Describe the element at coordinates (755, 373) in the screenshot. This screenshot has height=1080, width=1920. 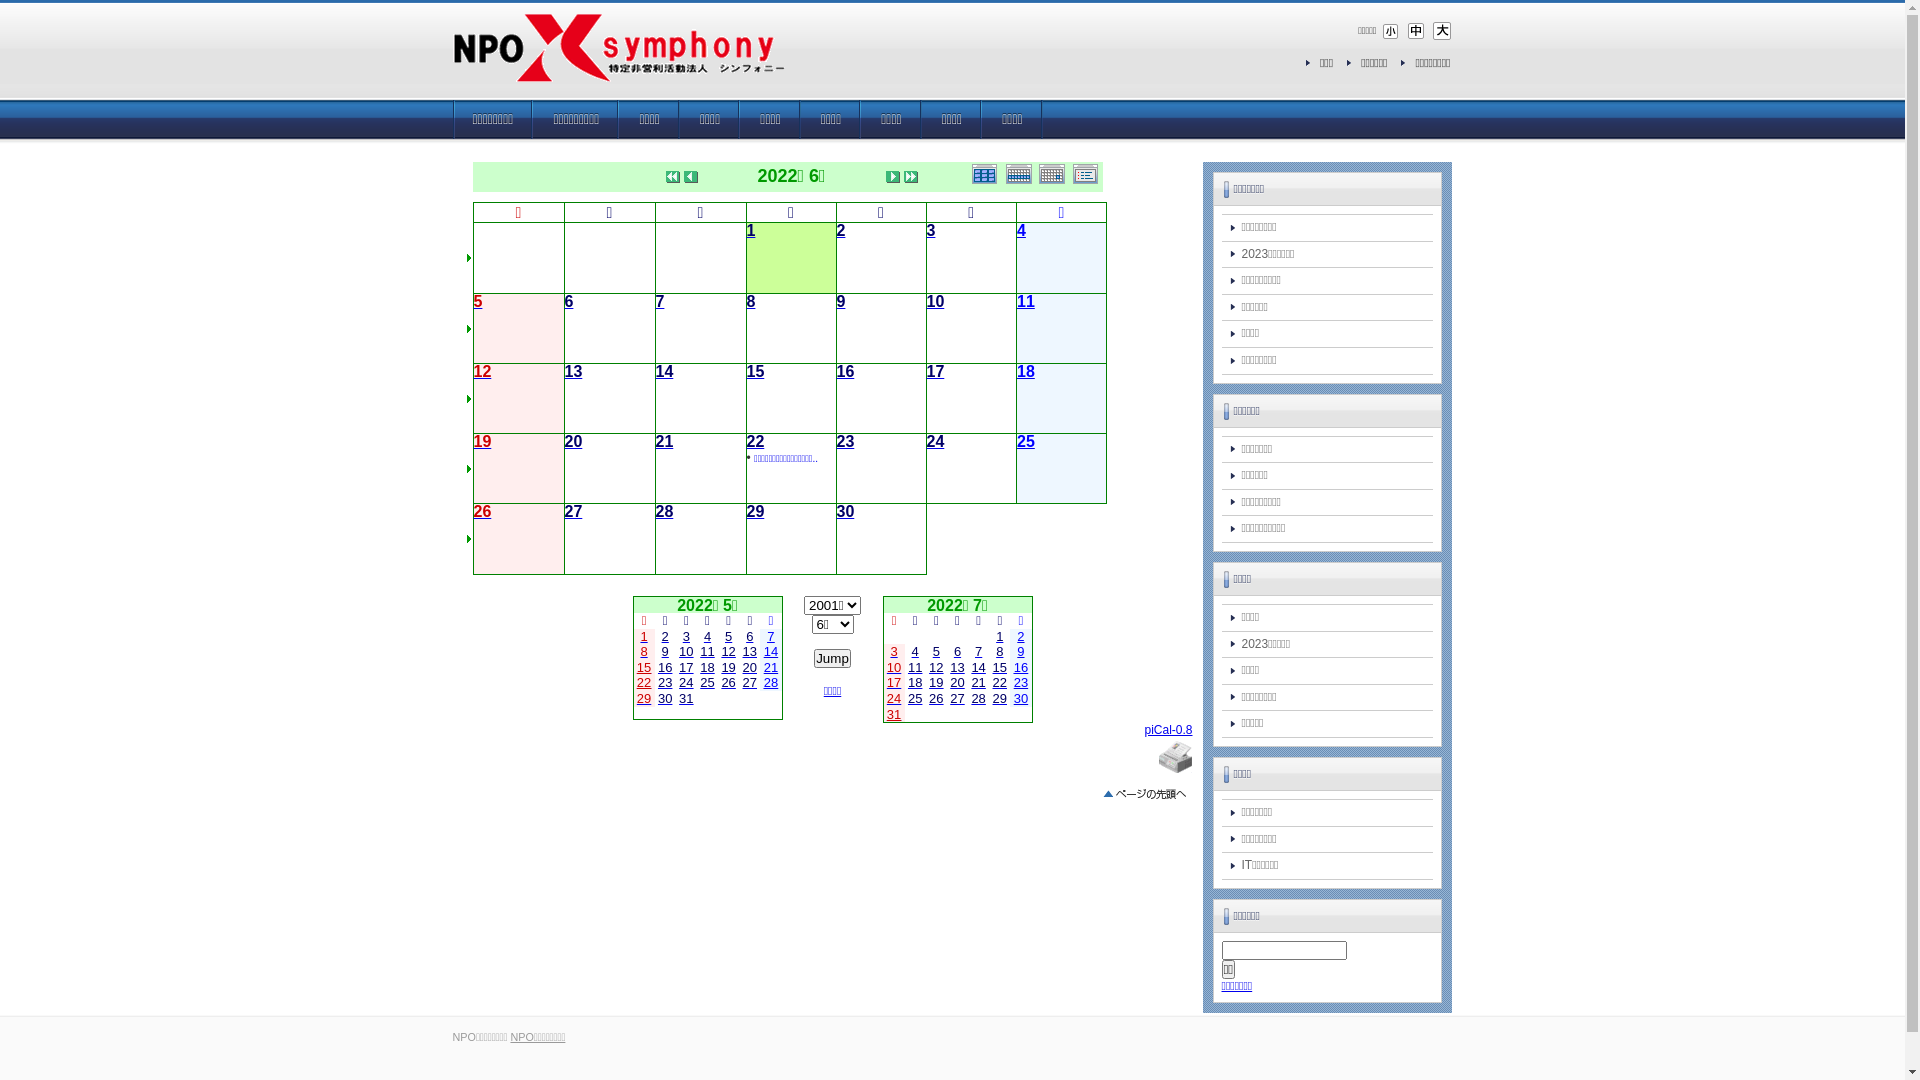
I see `15` at that location.